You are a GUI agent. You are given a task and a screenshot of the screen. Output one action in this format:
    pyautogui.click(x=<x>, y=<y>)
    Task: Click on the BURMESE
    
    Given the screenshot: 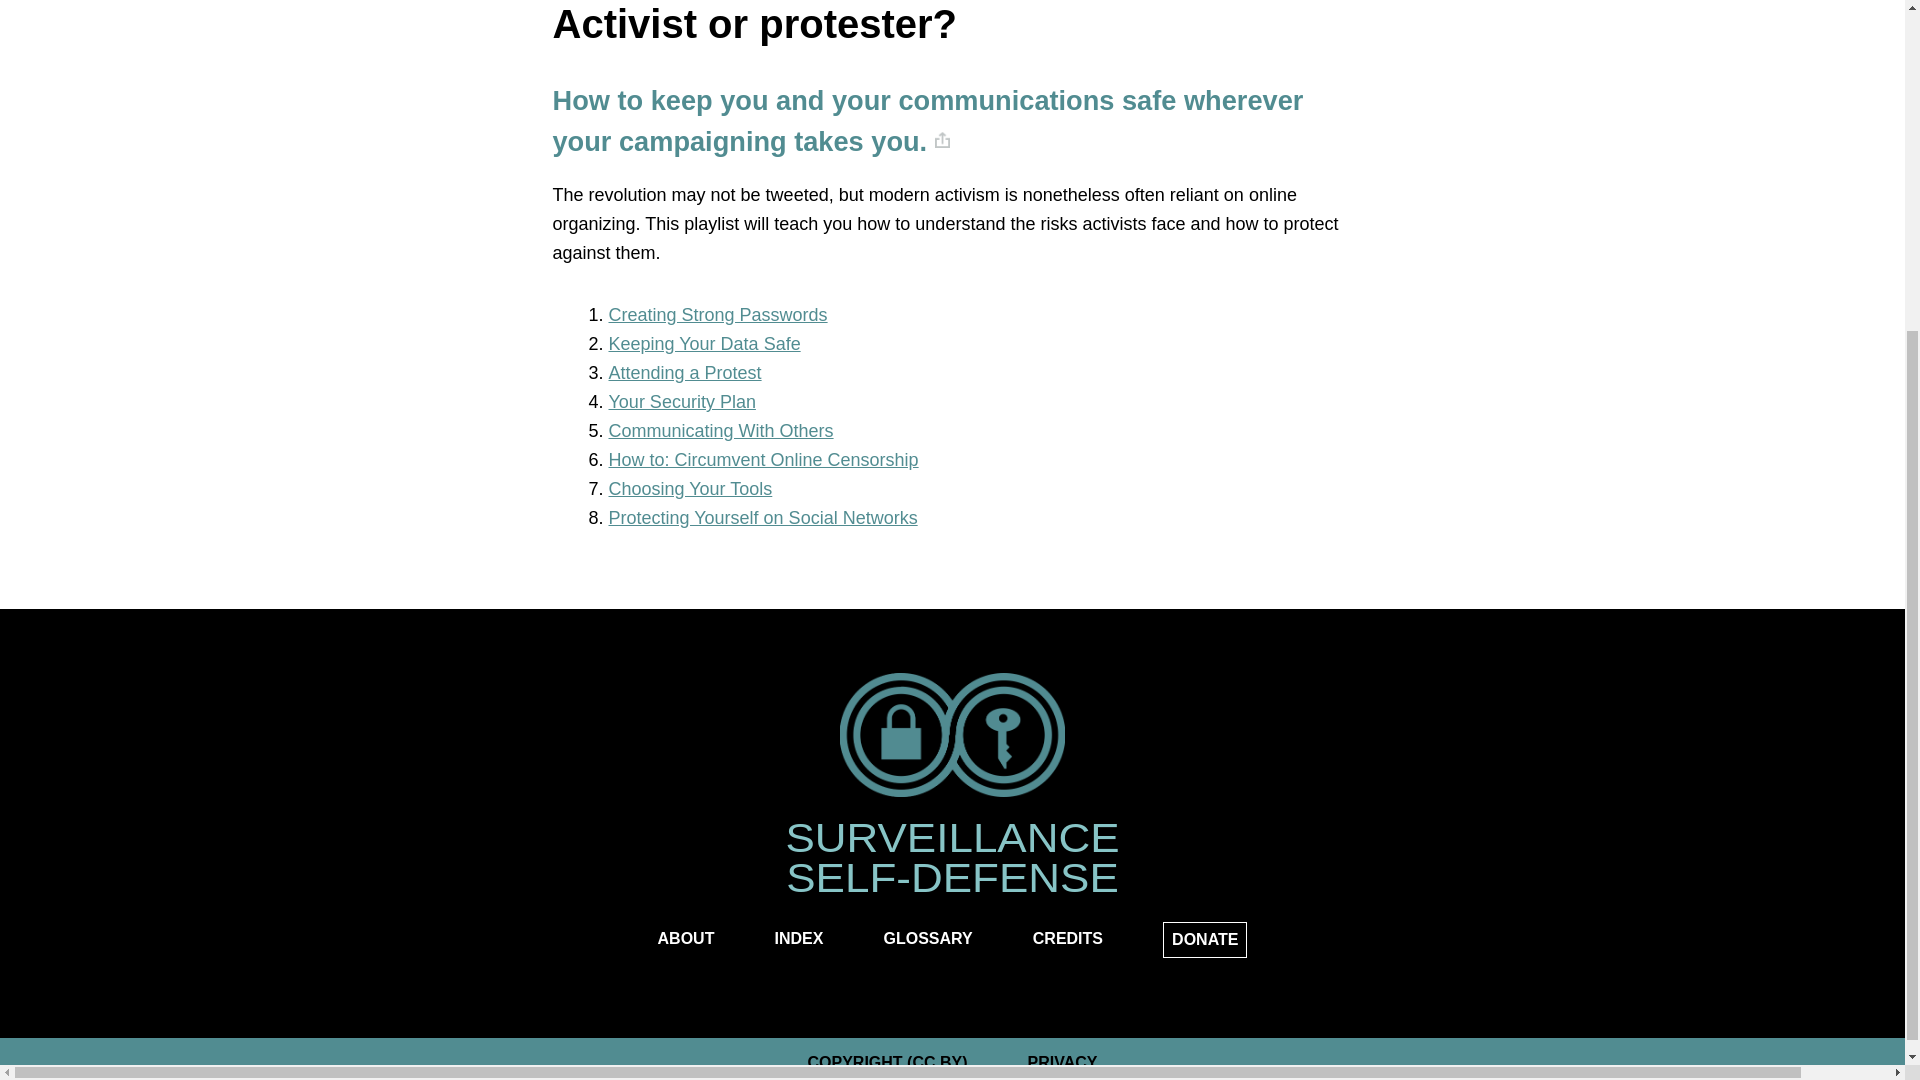 What is the action you would take?
    pyautogui.click(x=1126, y=40)
    